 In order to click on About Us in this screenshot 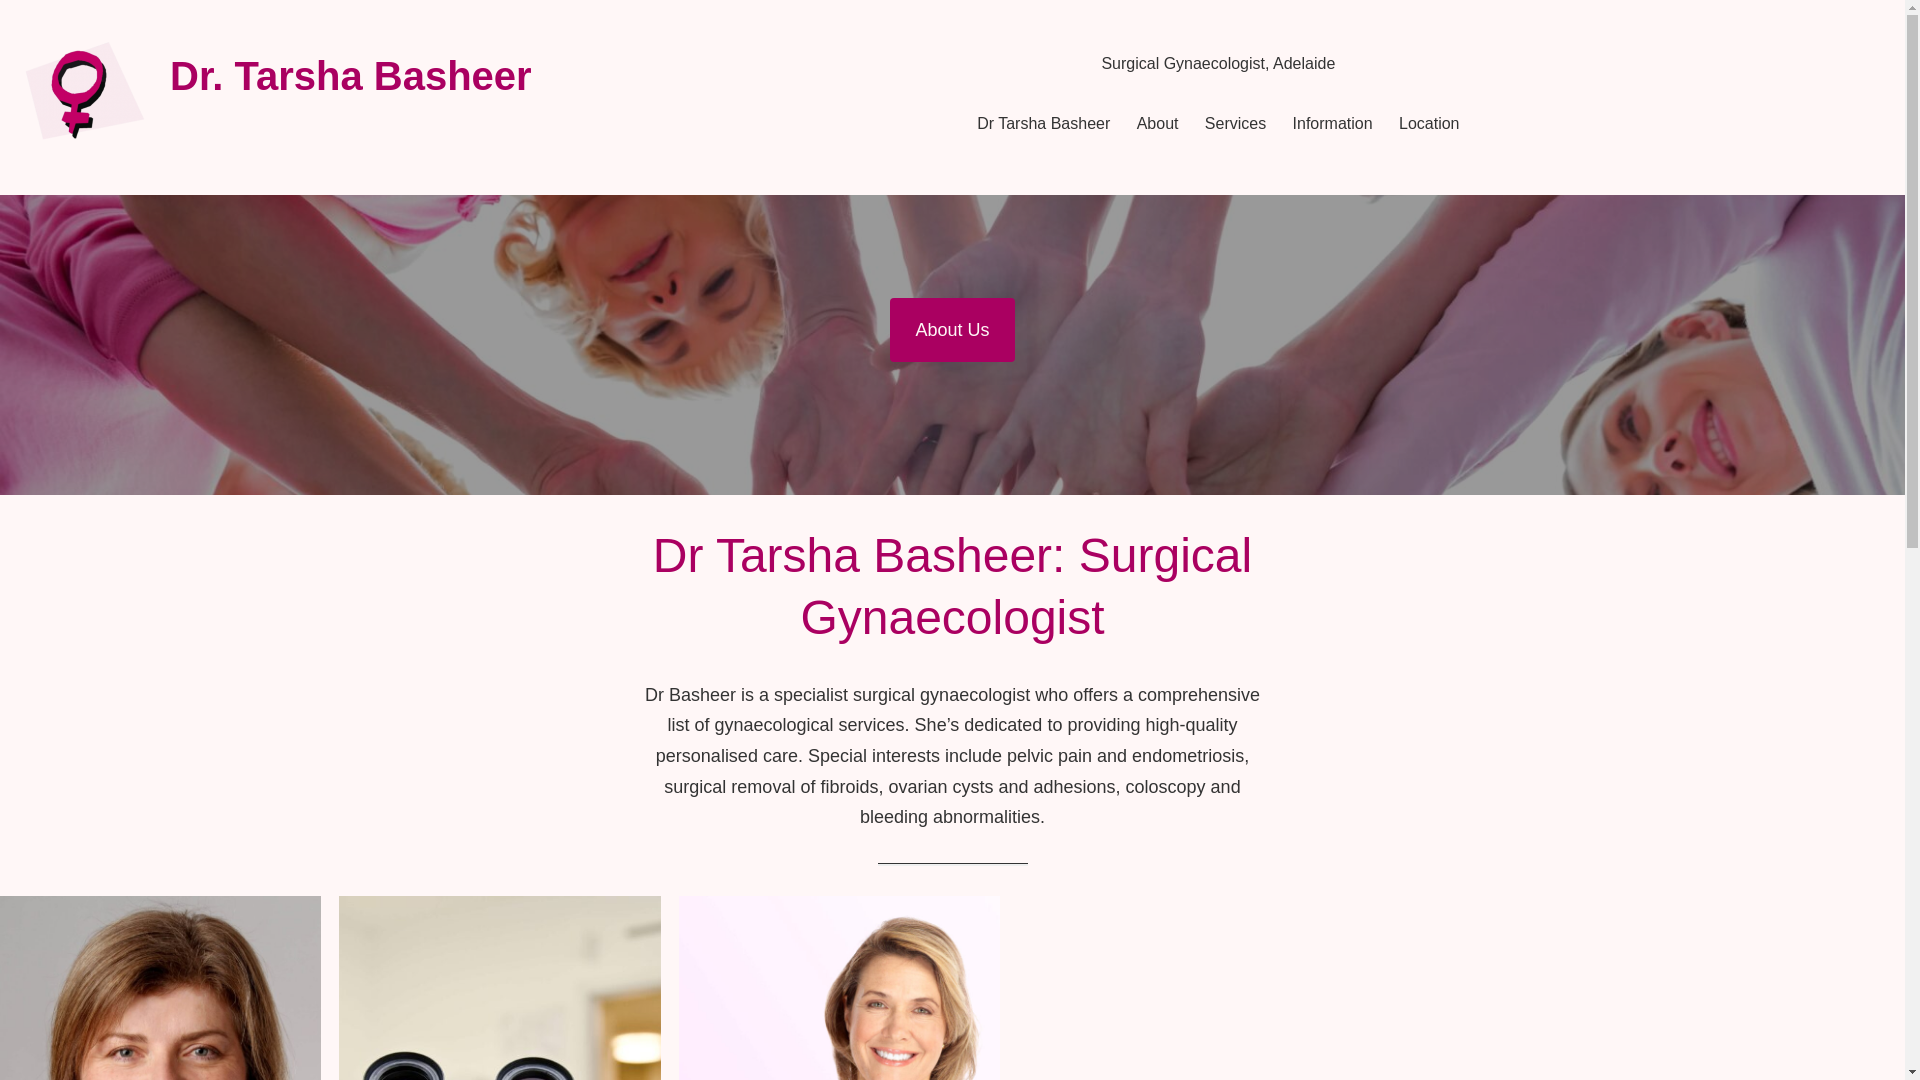, I will do `click(952, 330)`.